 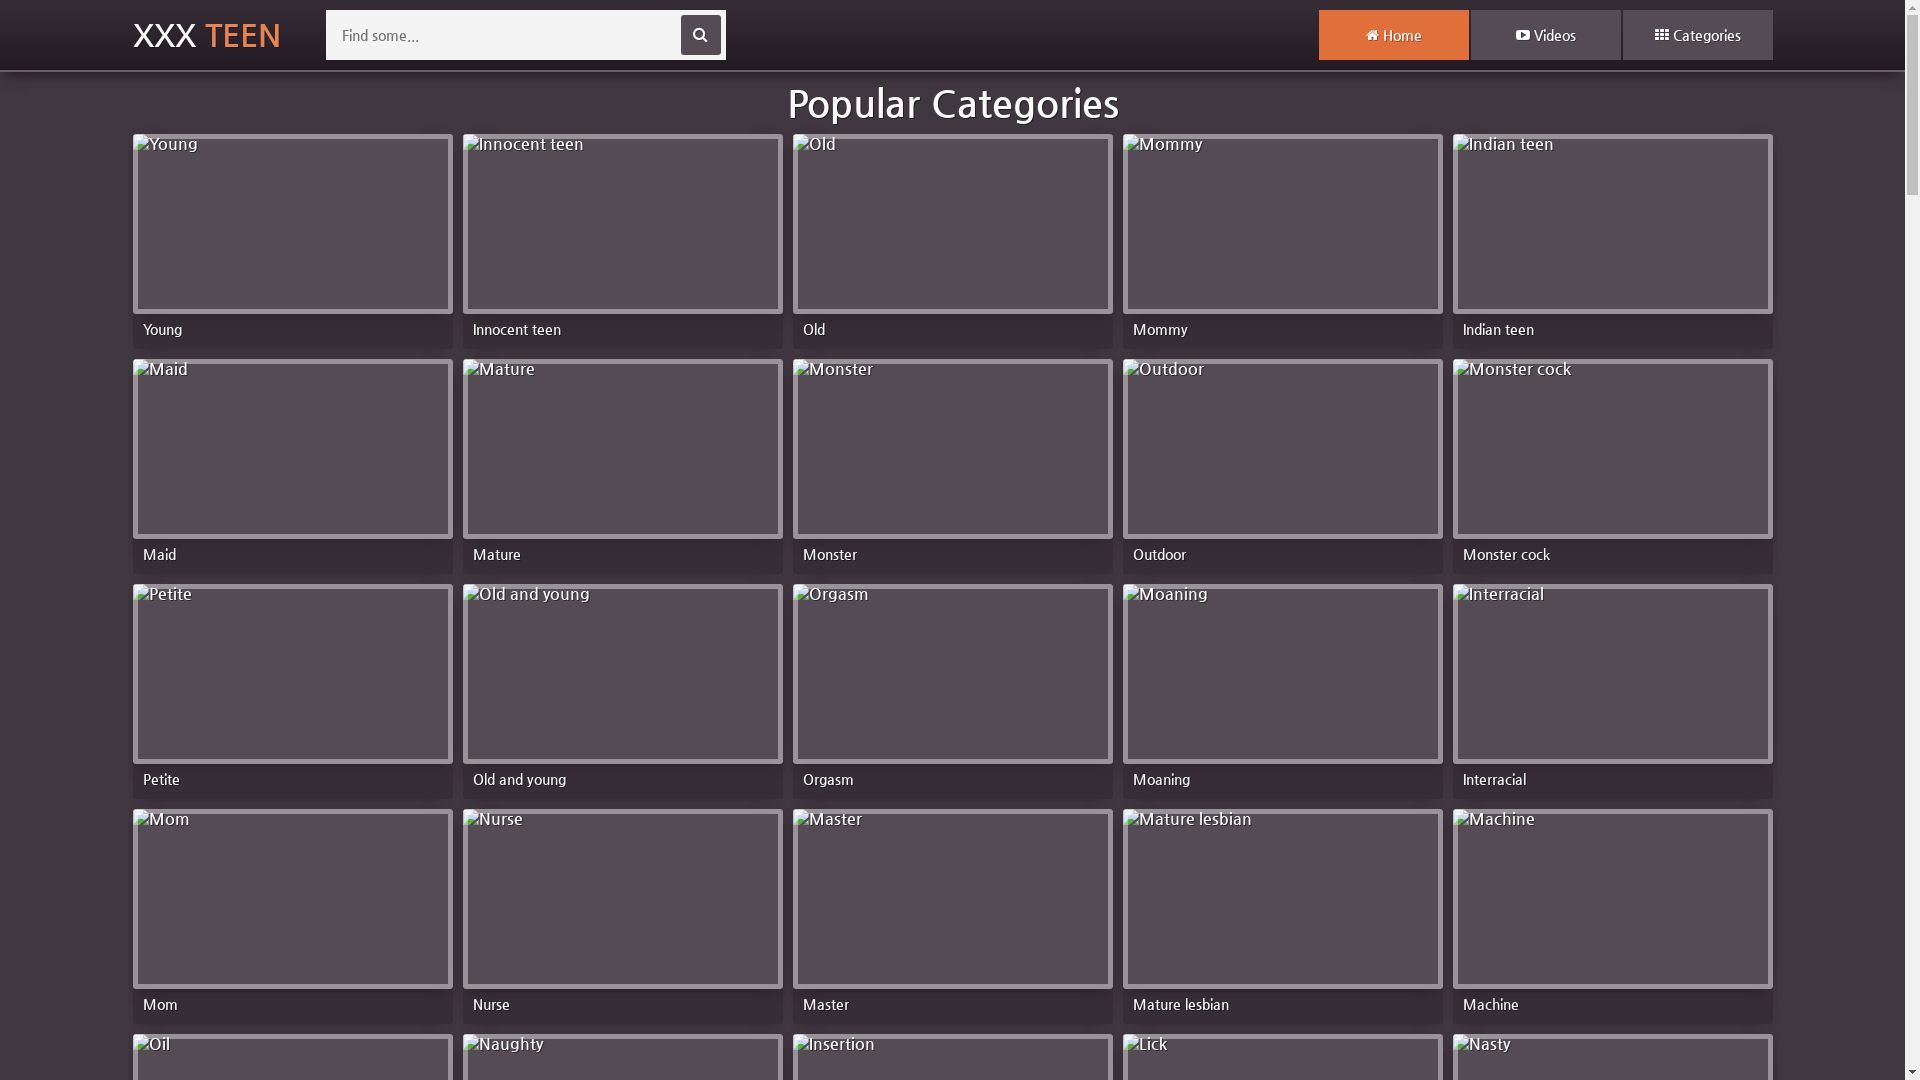 What do you see at coordinates (1612, 236) in the screenshot?
I see `Indian teen` at bounding box center [1612, 236].